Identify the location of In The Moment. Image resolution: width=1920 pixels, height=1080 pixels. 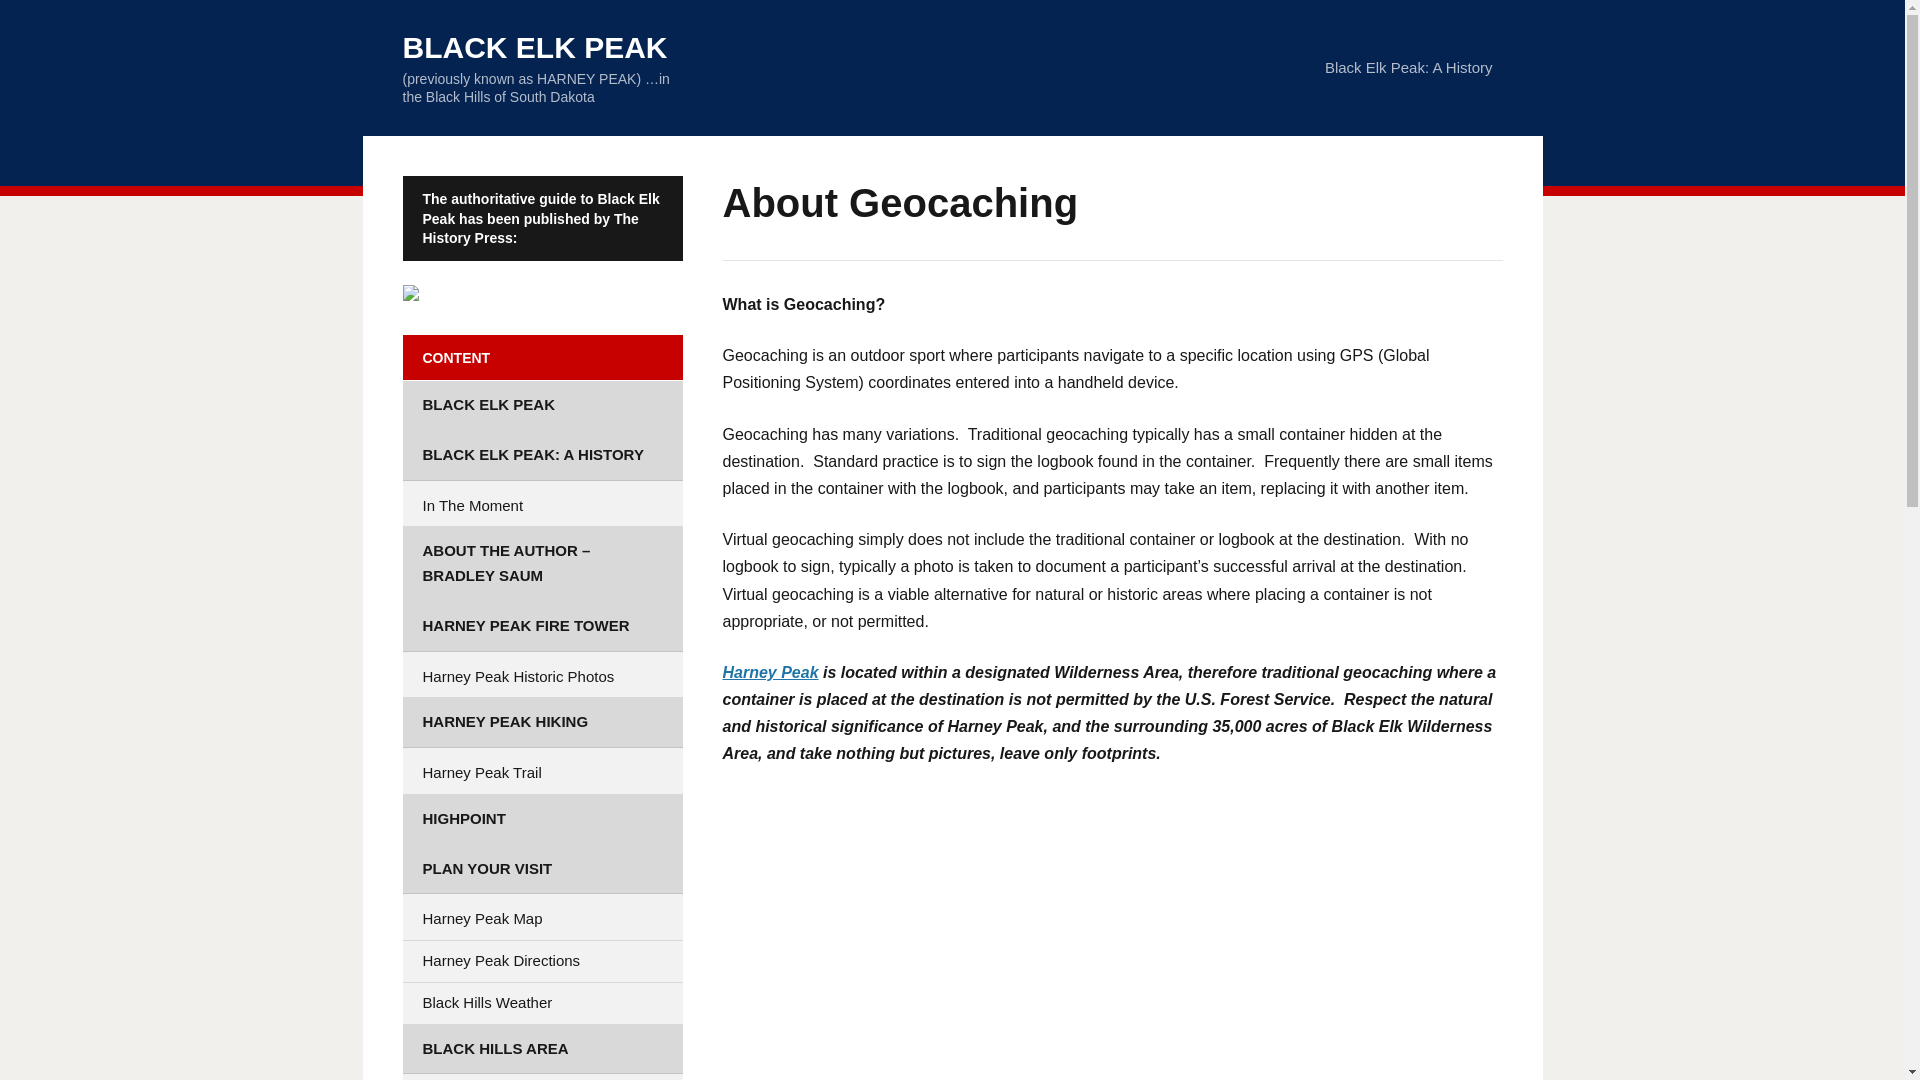
(541, 506).